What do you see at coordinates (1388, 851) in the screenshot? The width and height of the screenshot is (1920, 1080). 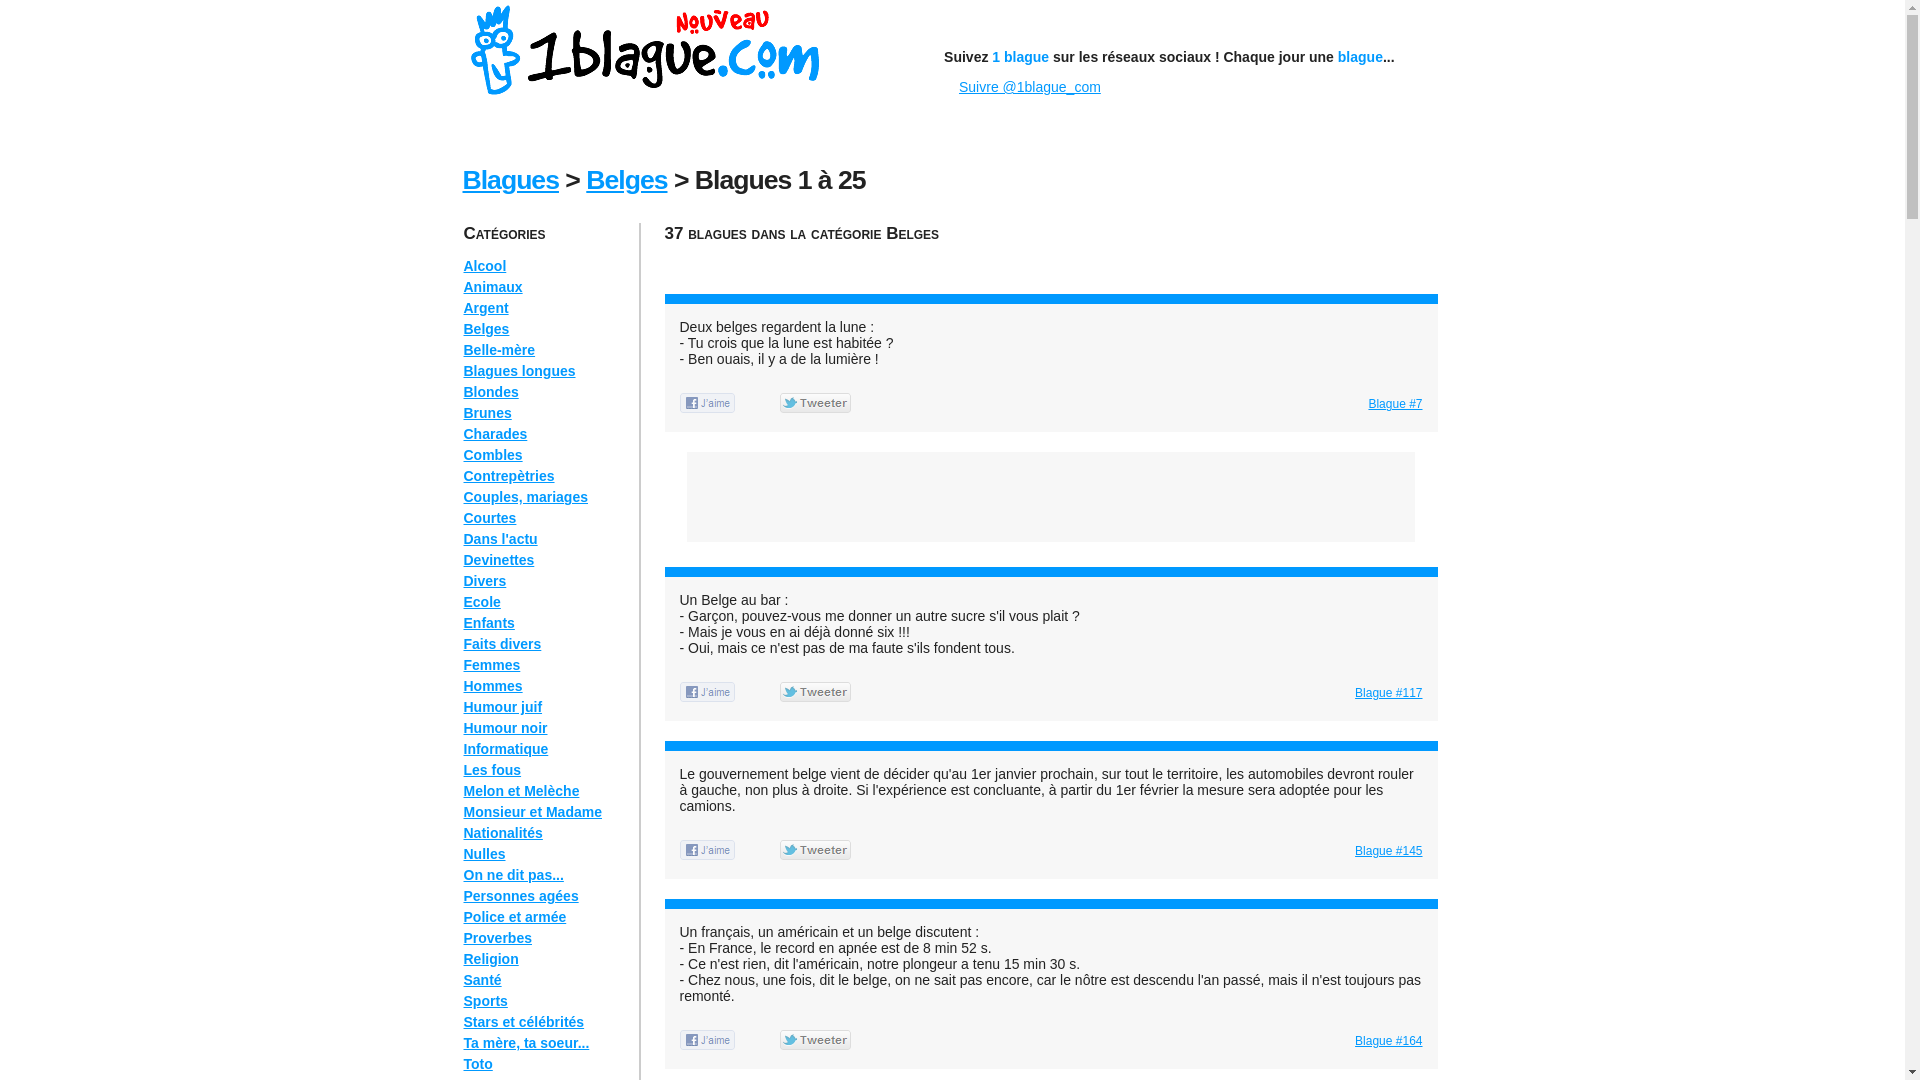 I see `Blague #145` at bounding box center [1388, 851].